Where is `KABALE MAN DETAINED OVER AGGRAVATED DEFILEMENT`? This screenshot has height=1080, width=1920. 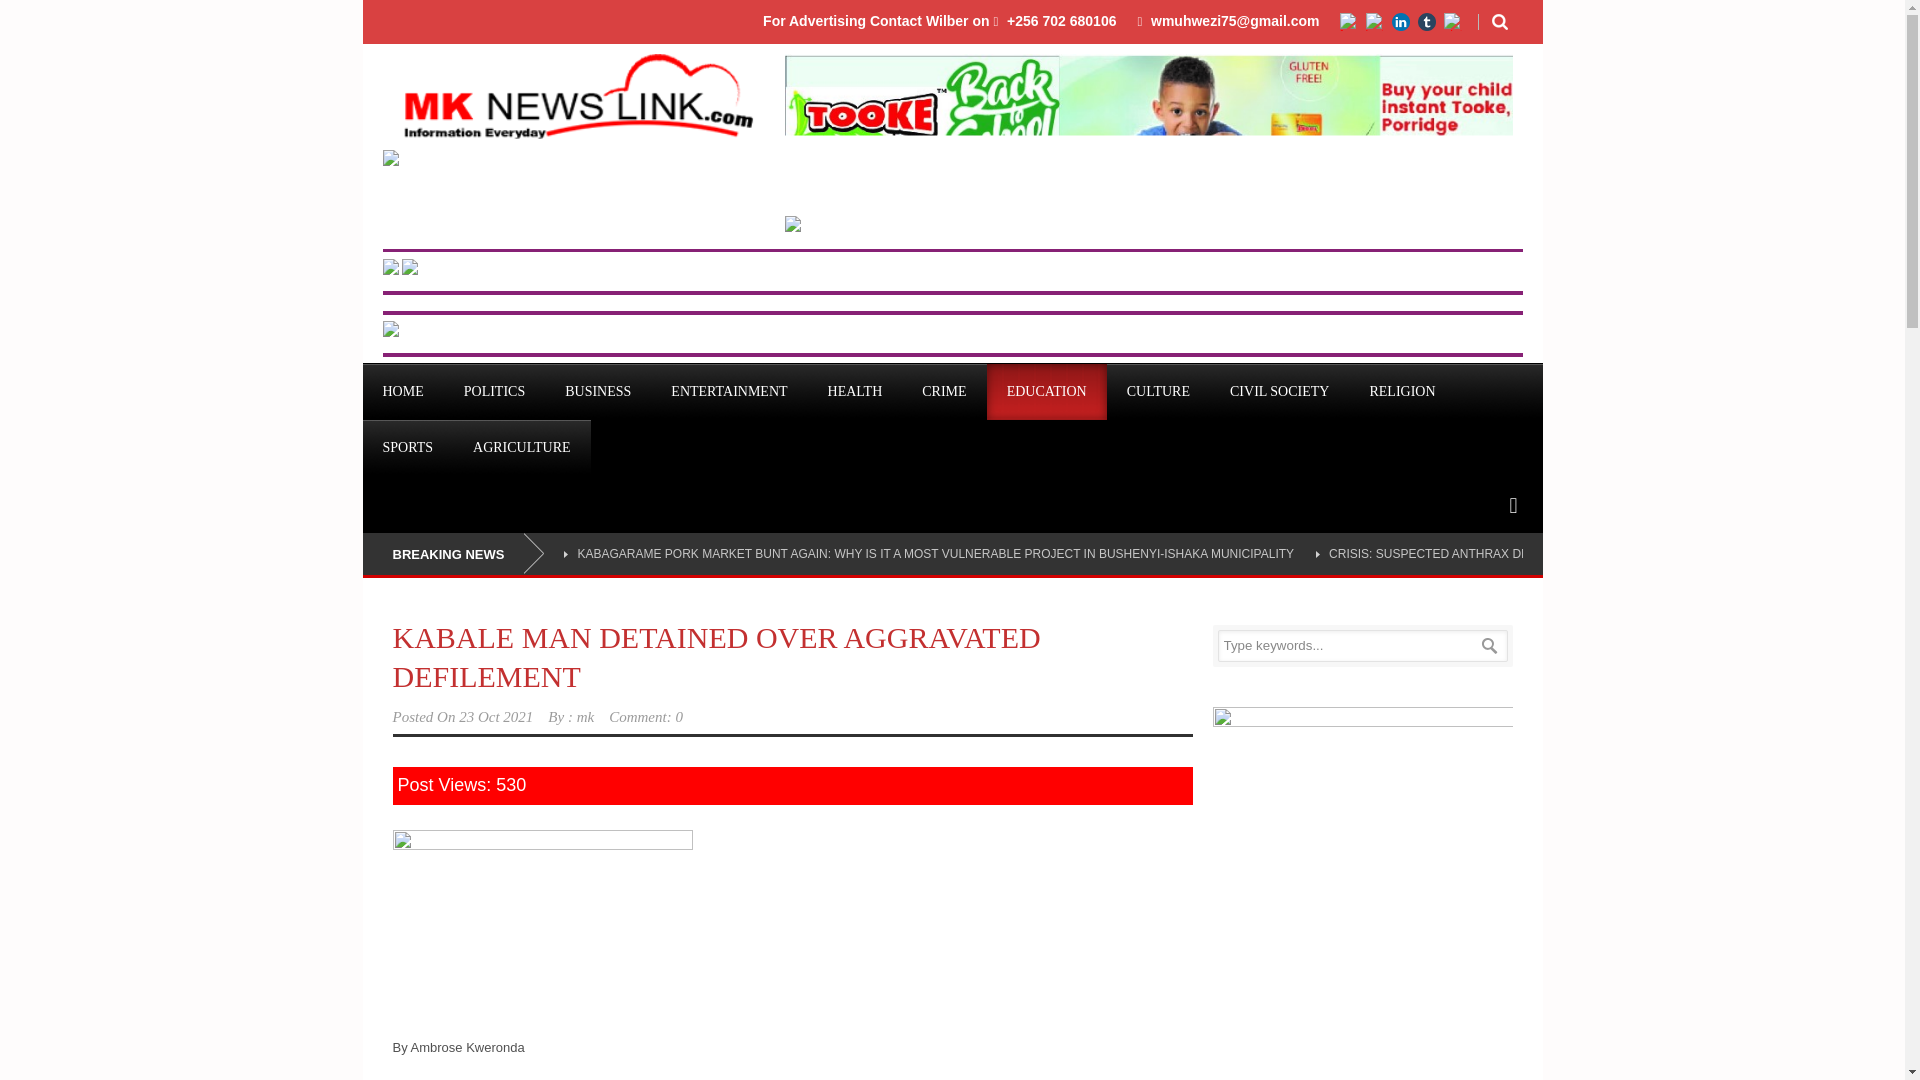
KABALE MAN DETAINED OVER AGGRAVATED DEFILEMENT is located at coordinates (716, 657).